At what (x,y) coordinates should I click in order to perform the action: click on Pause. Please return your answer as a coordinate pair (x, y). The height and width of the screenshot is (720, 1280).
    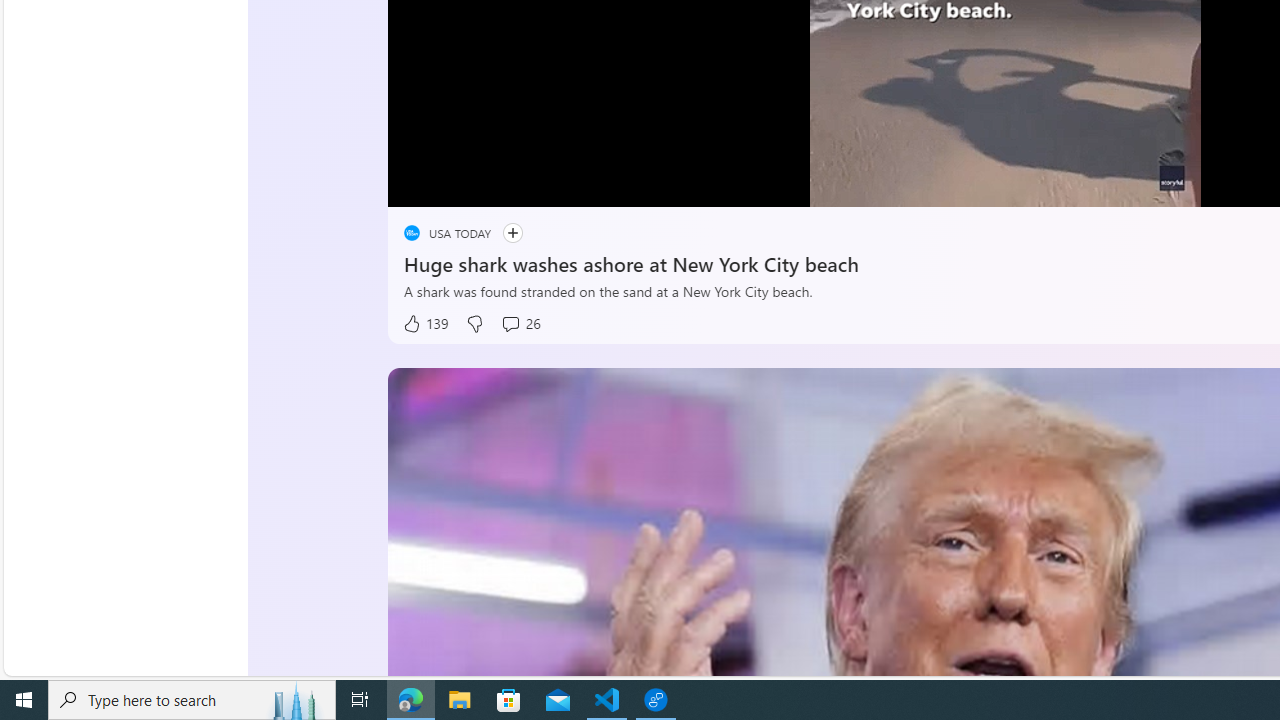
    Looking at the image, I should click on (418, 185).